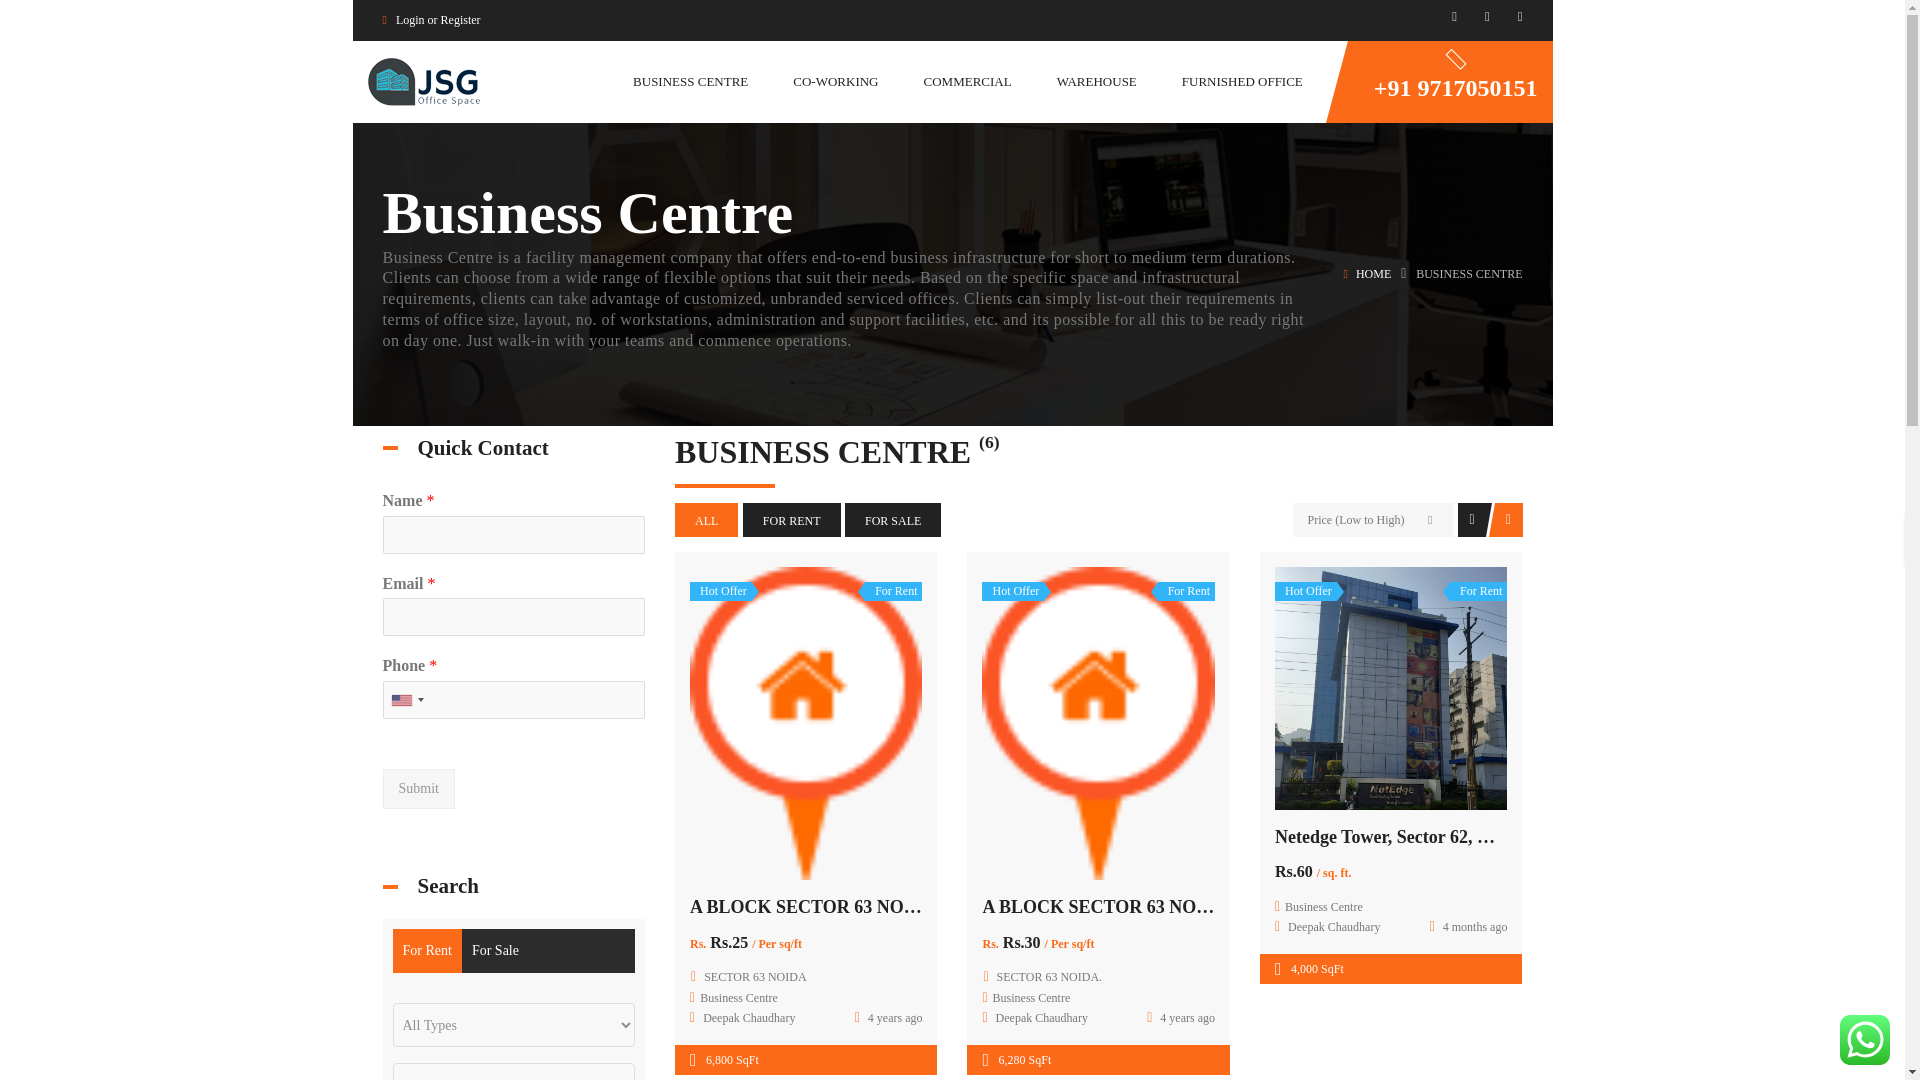 Image resolution: width=1920 pixels, height=1080 pixels. I want to click on WAREHOUSE, so click(1096, 81).